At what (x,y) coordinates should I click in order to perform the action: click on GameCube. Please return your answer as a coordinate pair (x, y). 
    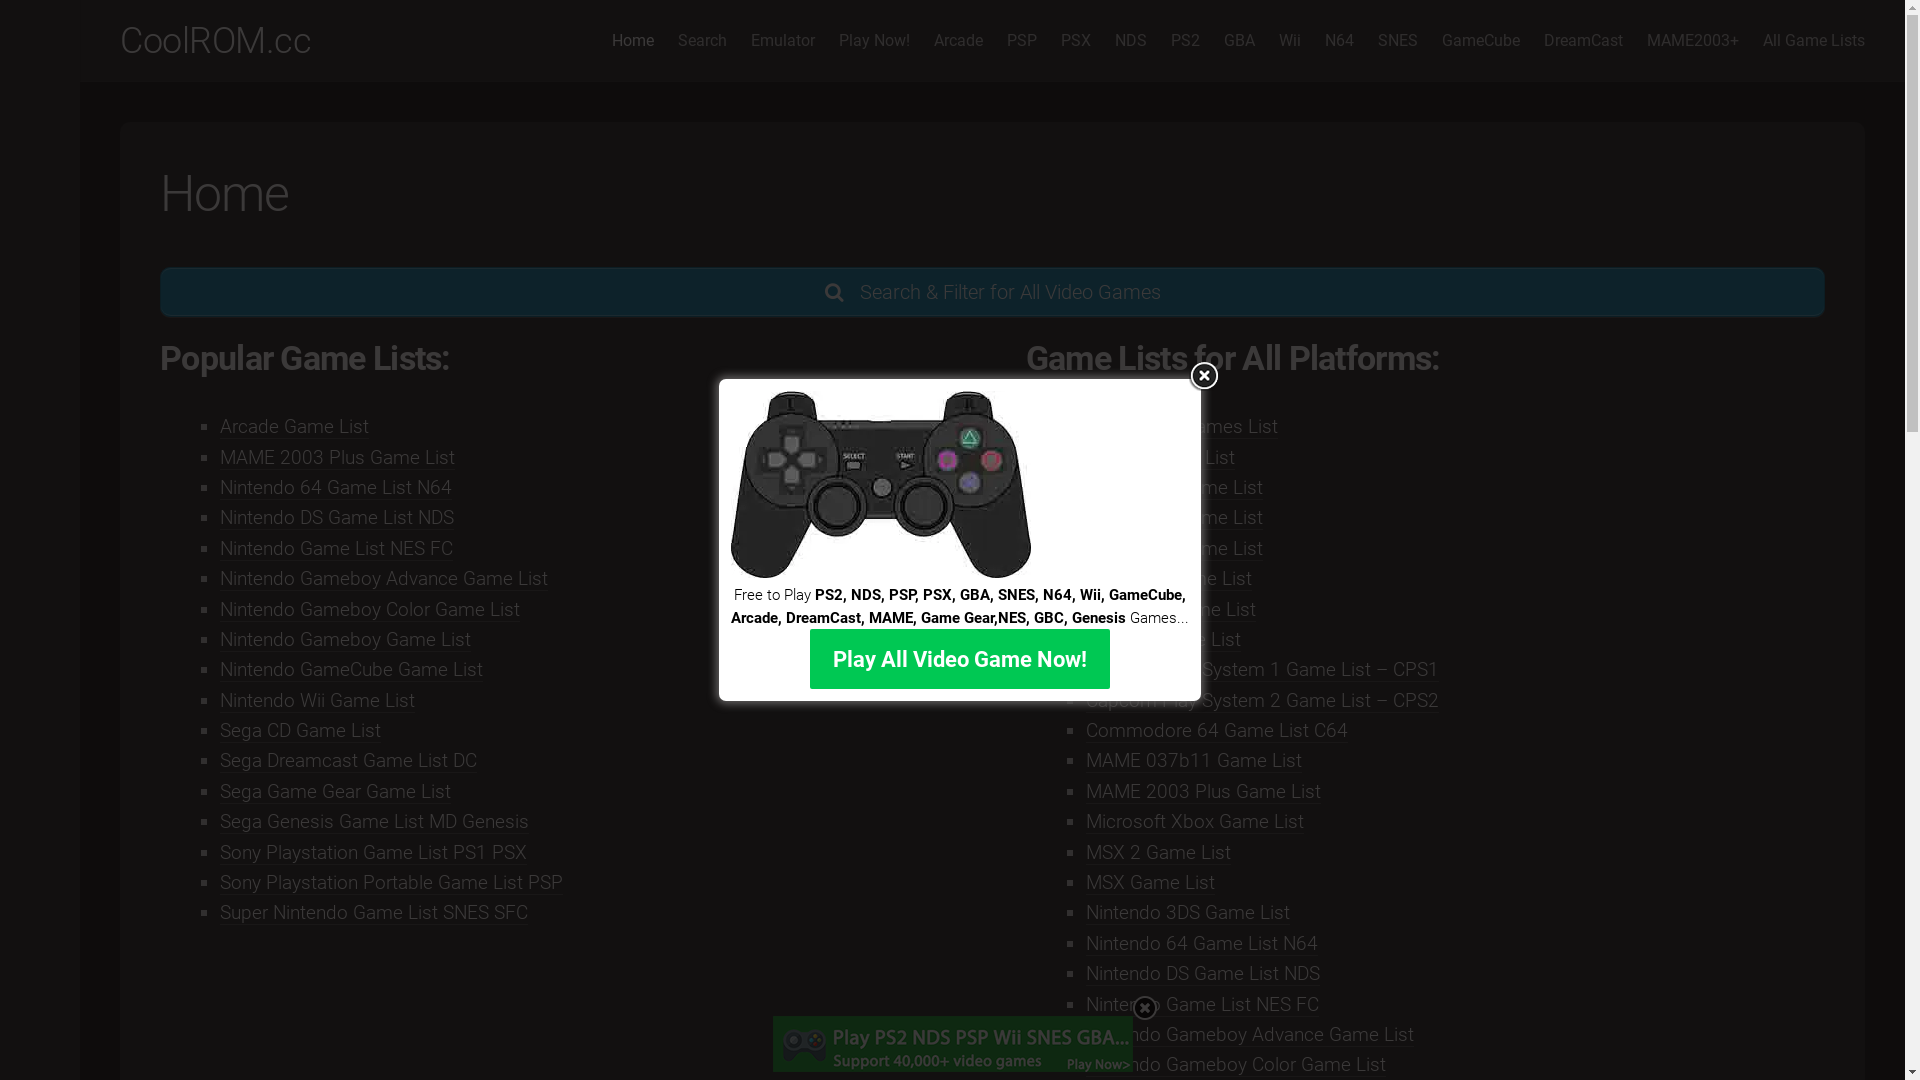
    Looking at the image, I should click on (1481, 41).